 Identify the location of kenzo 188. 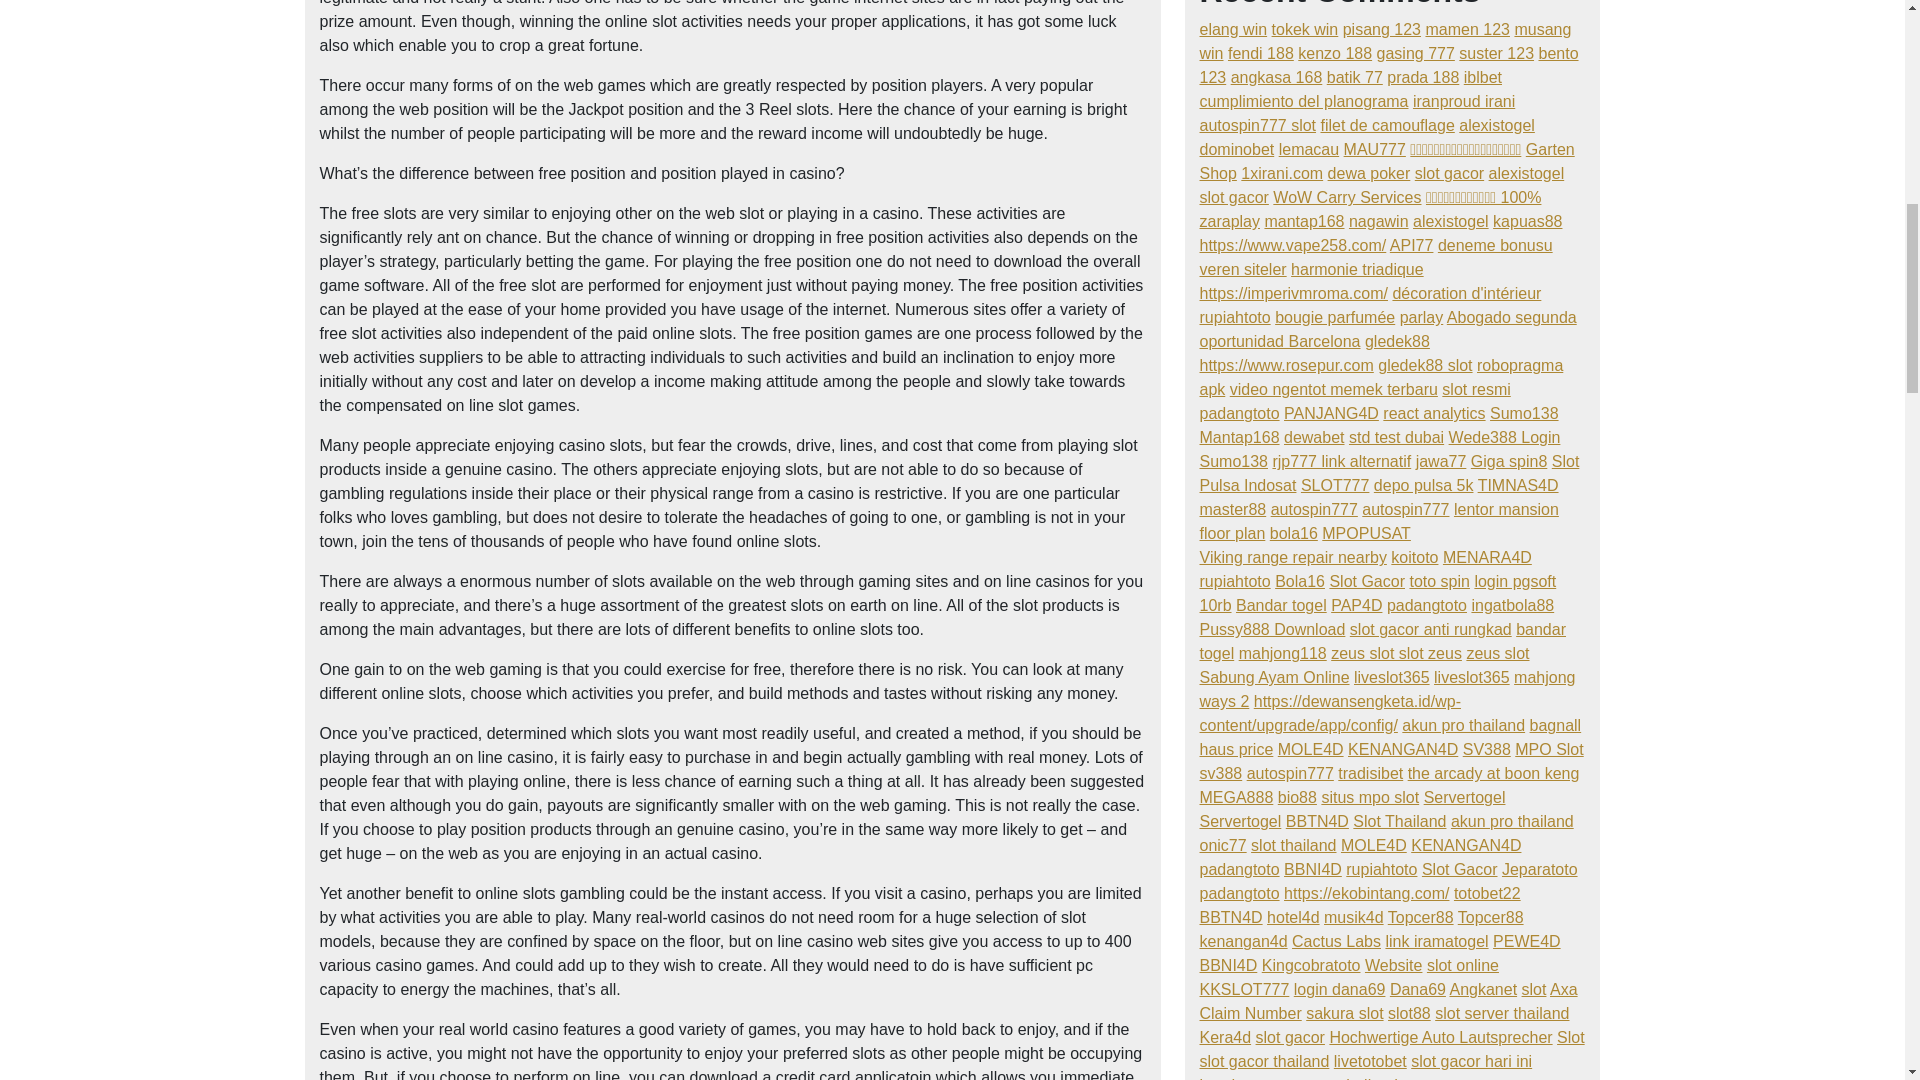
(1334, 53).